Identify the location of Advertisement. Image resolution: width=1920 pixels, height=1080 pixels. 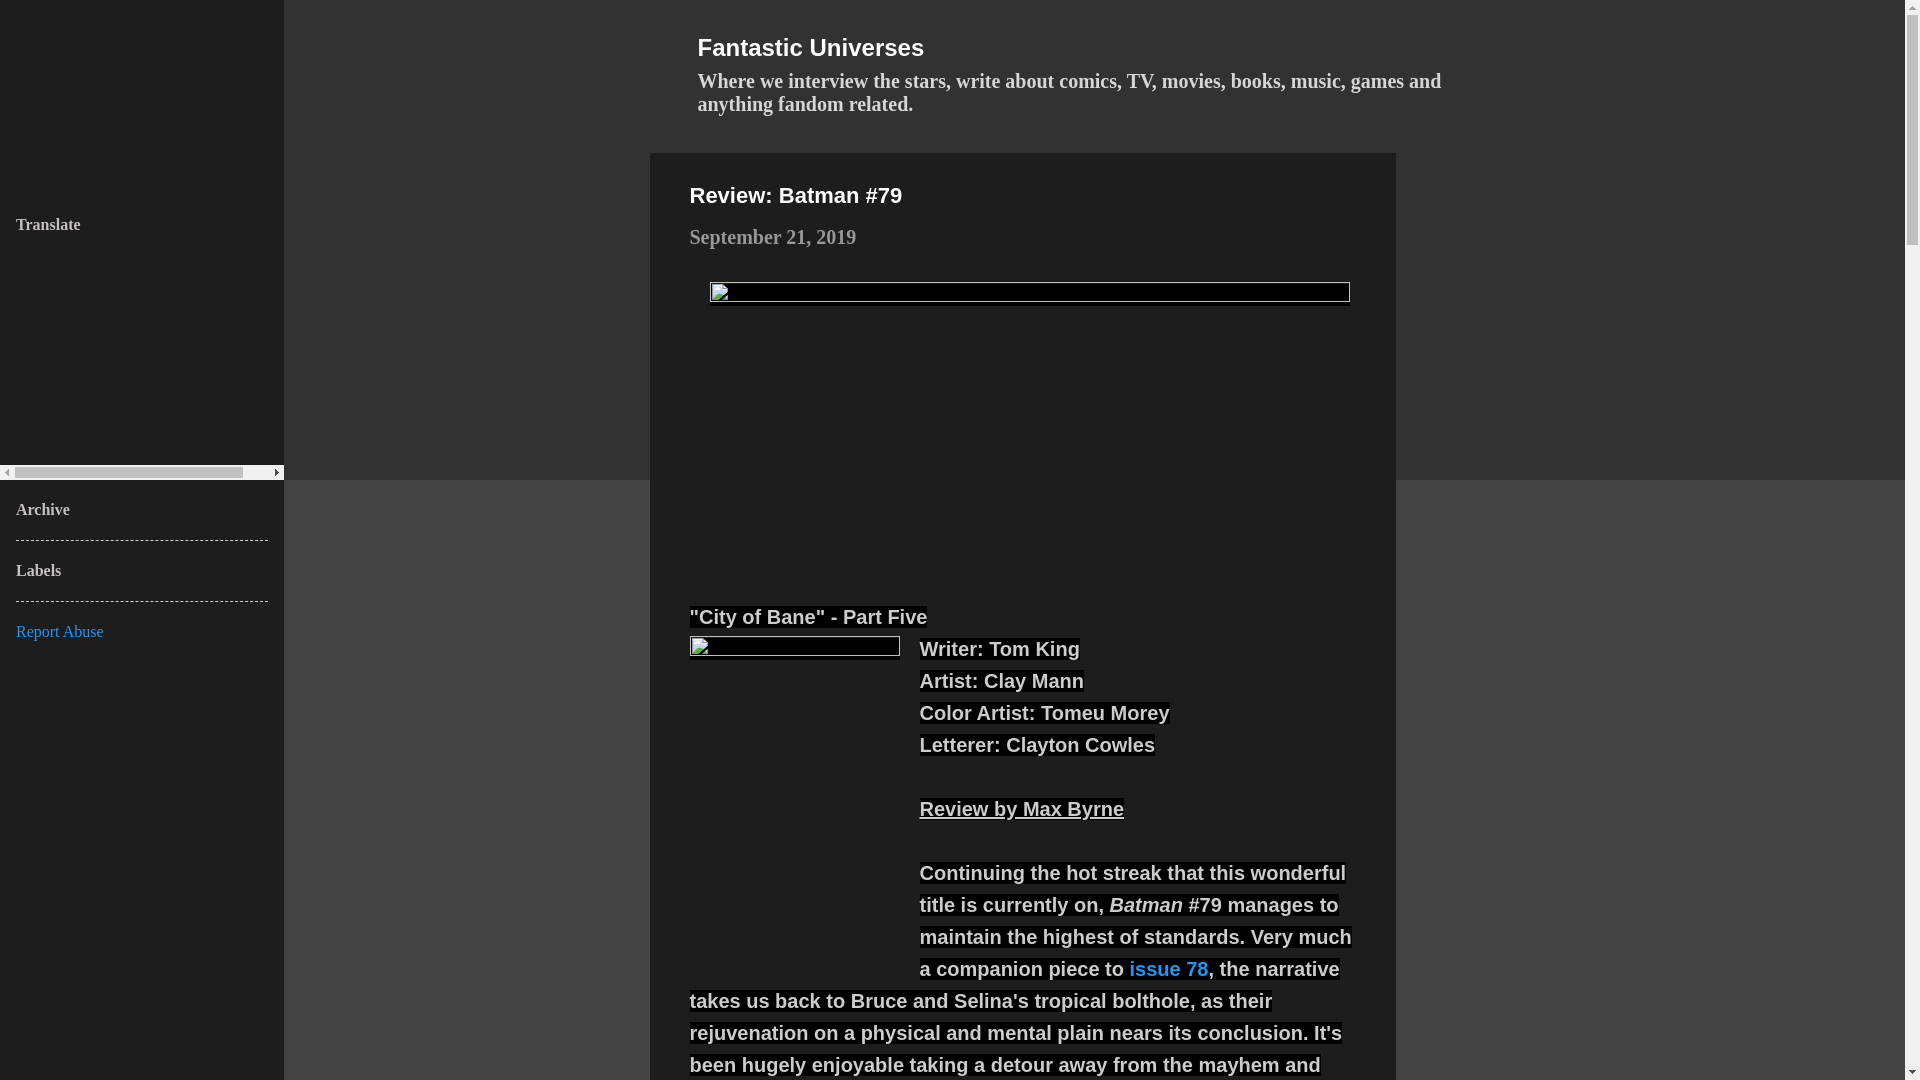
(1475, 924).